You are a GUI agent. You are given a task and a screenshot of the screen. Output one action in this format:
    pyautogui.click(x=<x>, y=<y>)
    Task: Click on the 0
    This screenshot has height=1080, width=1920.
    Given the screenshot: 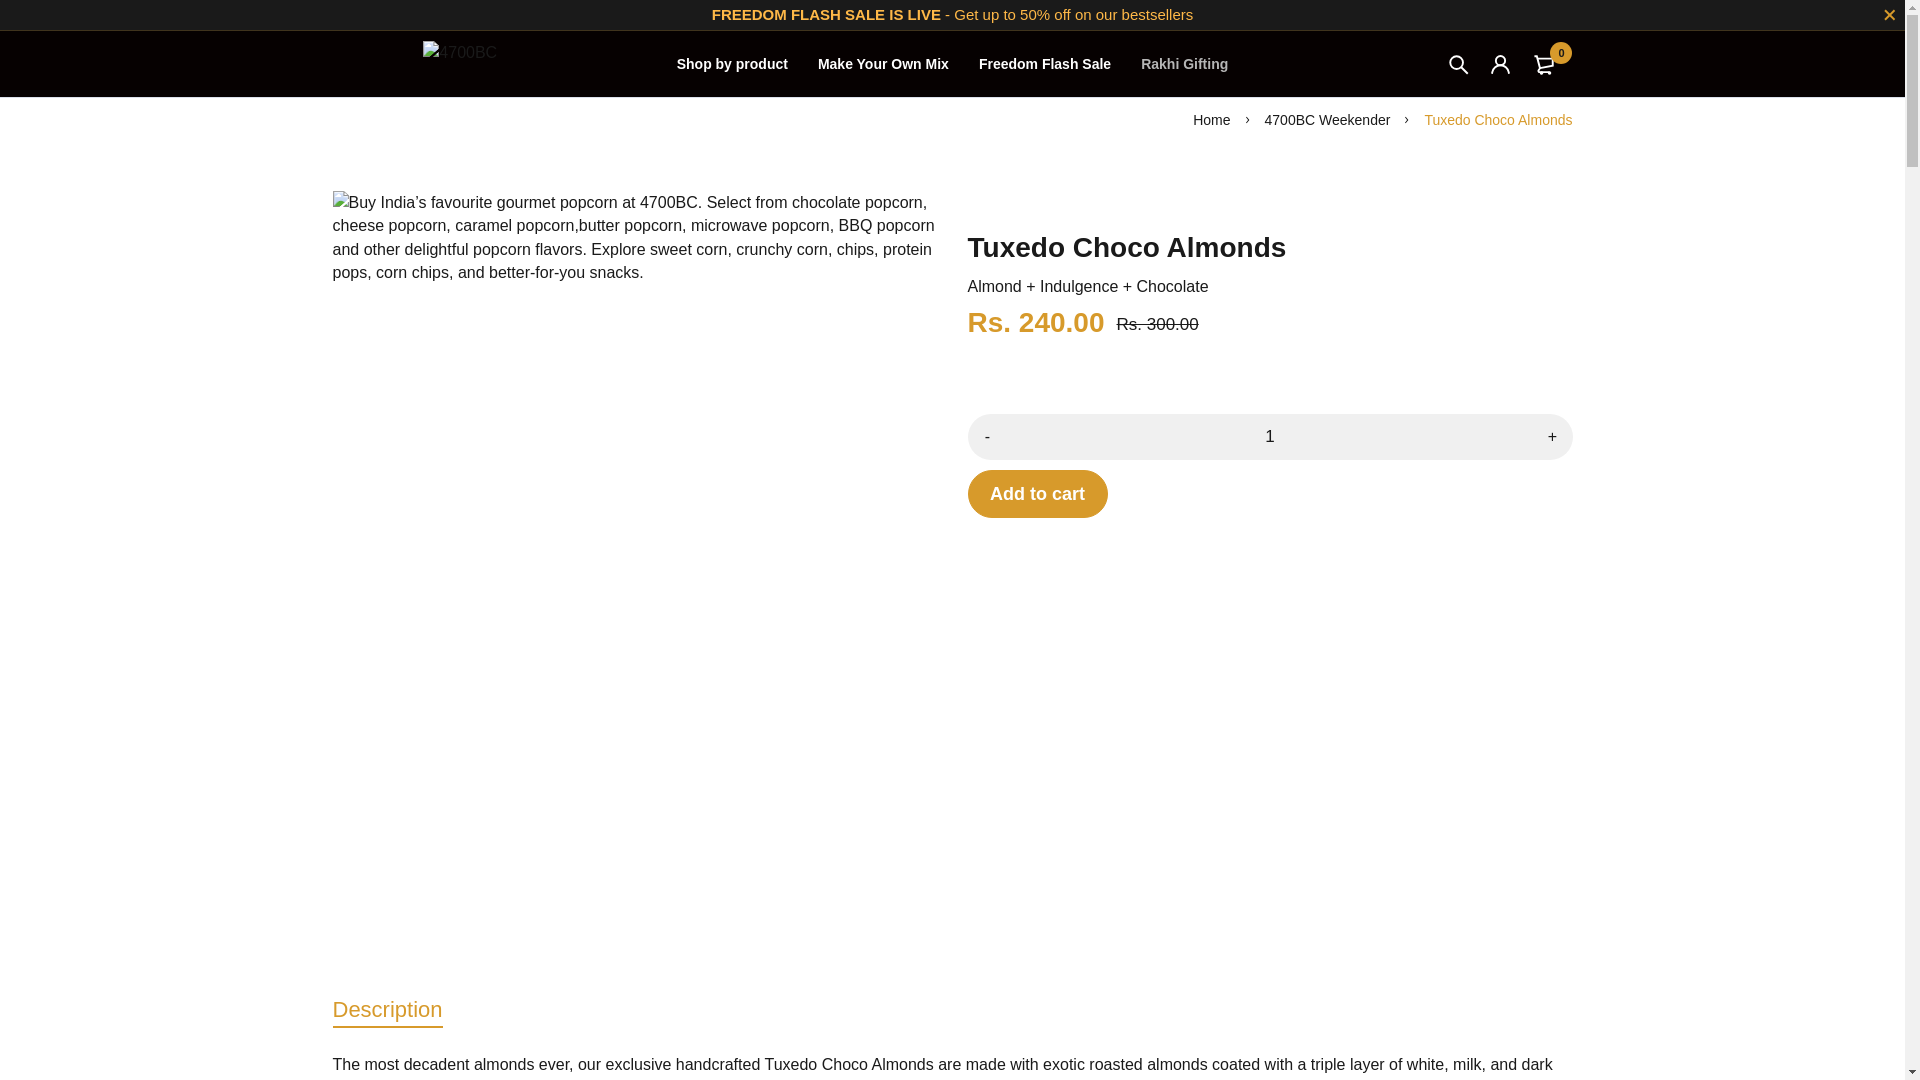 What is the action you would take?
    pyautogui.click(x=1547, y=64)
    